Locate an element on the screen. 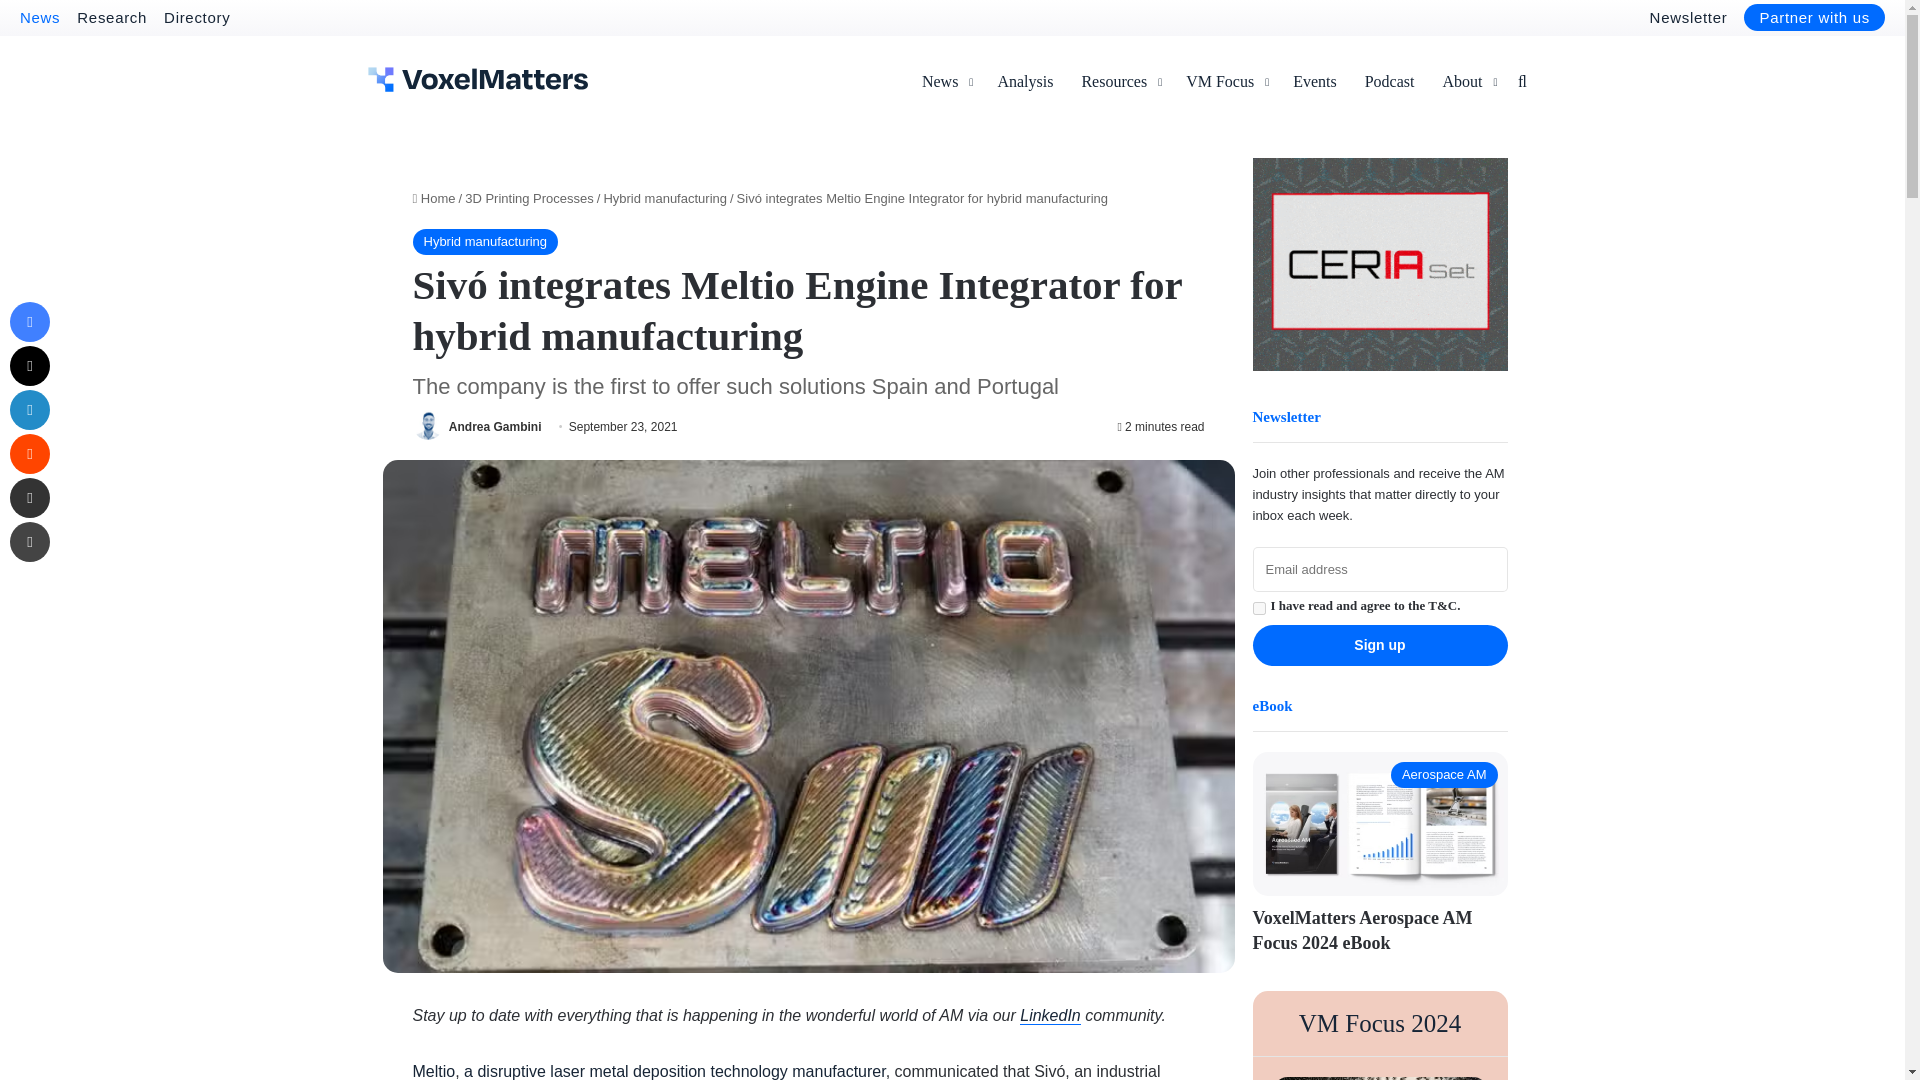  Directory is located at coordinates (196, 16).